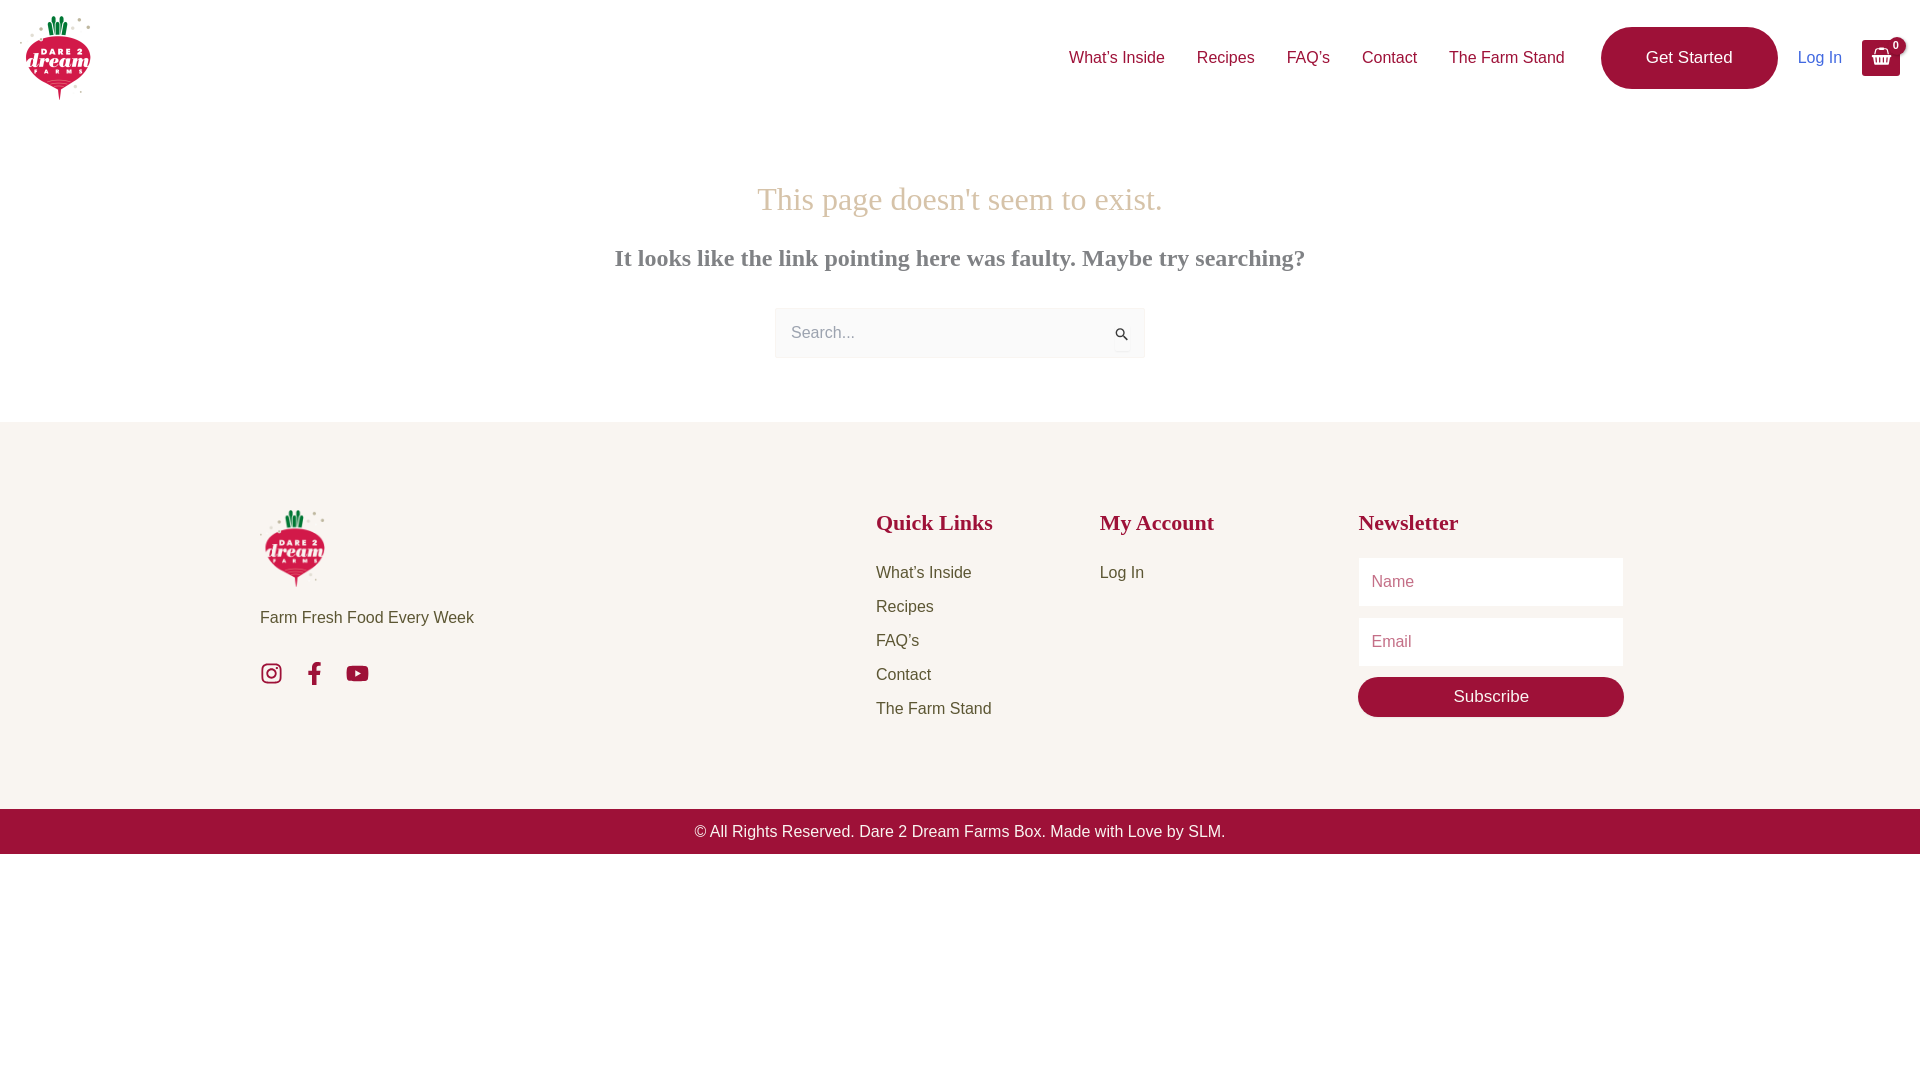 Image resolution: width=1920 pixels, height=1080 pixels. What do you see at coordinates (270, 673) in the screenshot?
I see `Instagram` at bounding box center [270, 673].